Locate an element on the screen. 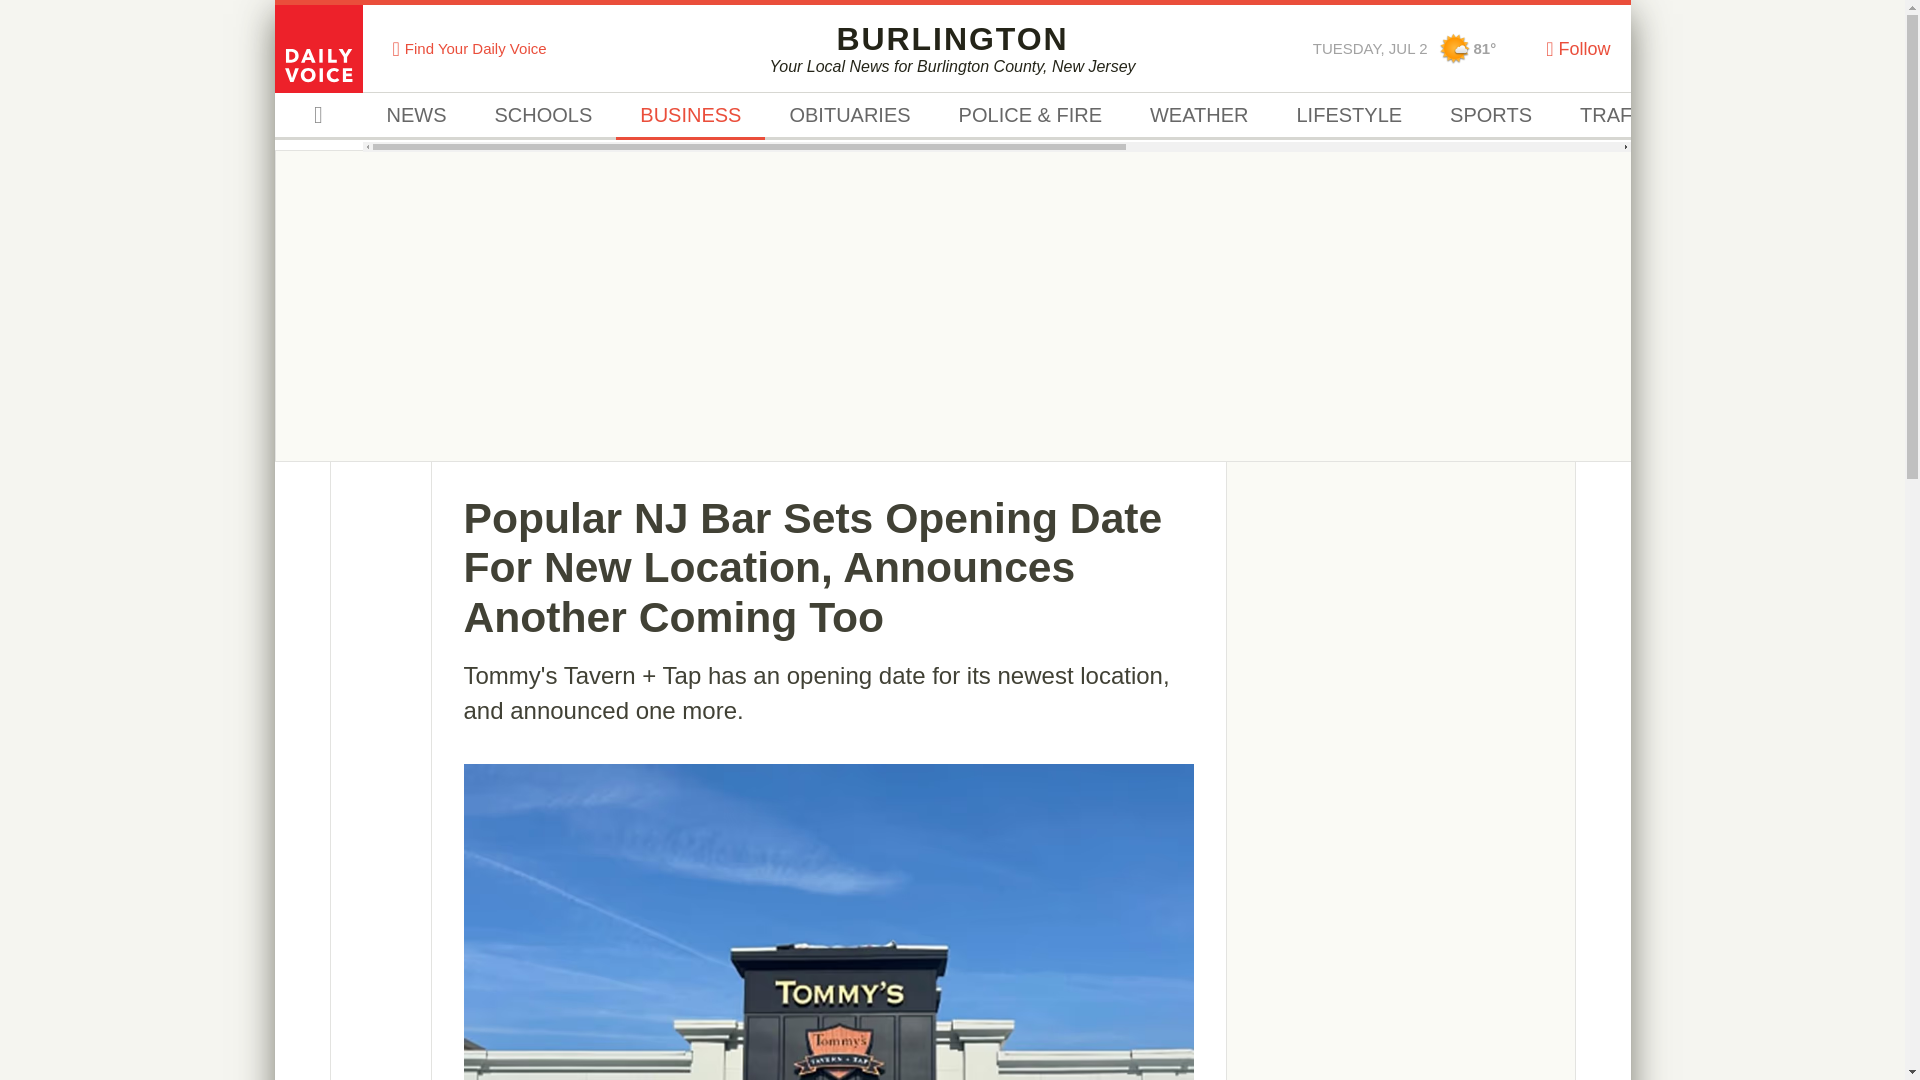 This screenshot has width=1920, height=1080. NEWS is located at coordinates (543, 116).